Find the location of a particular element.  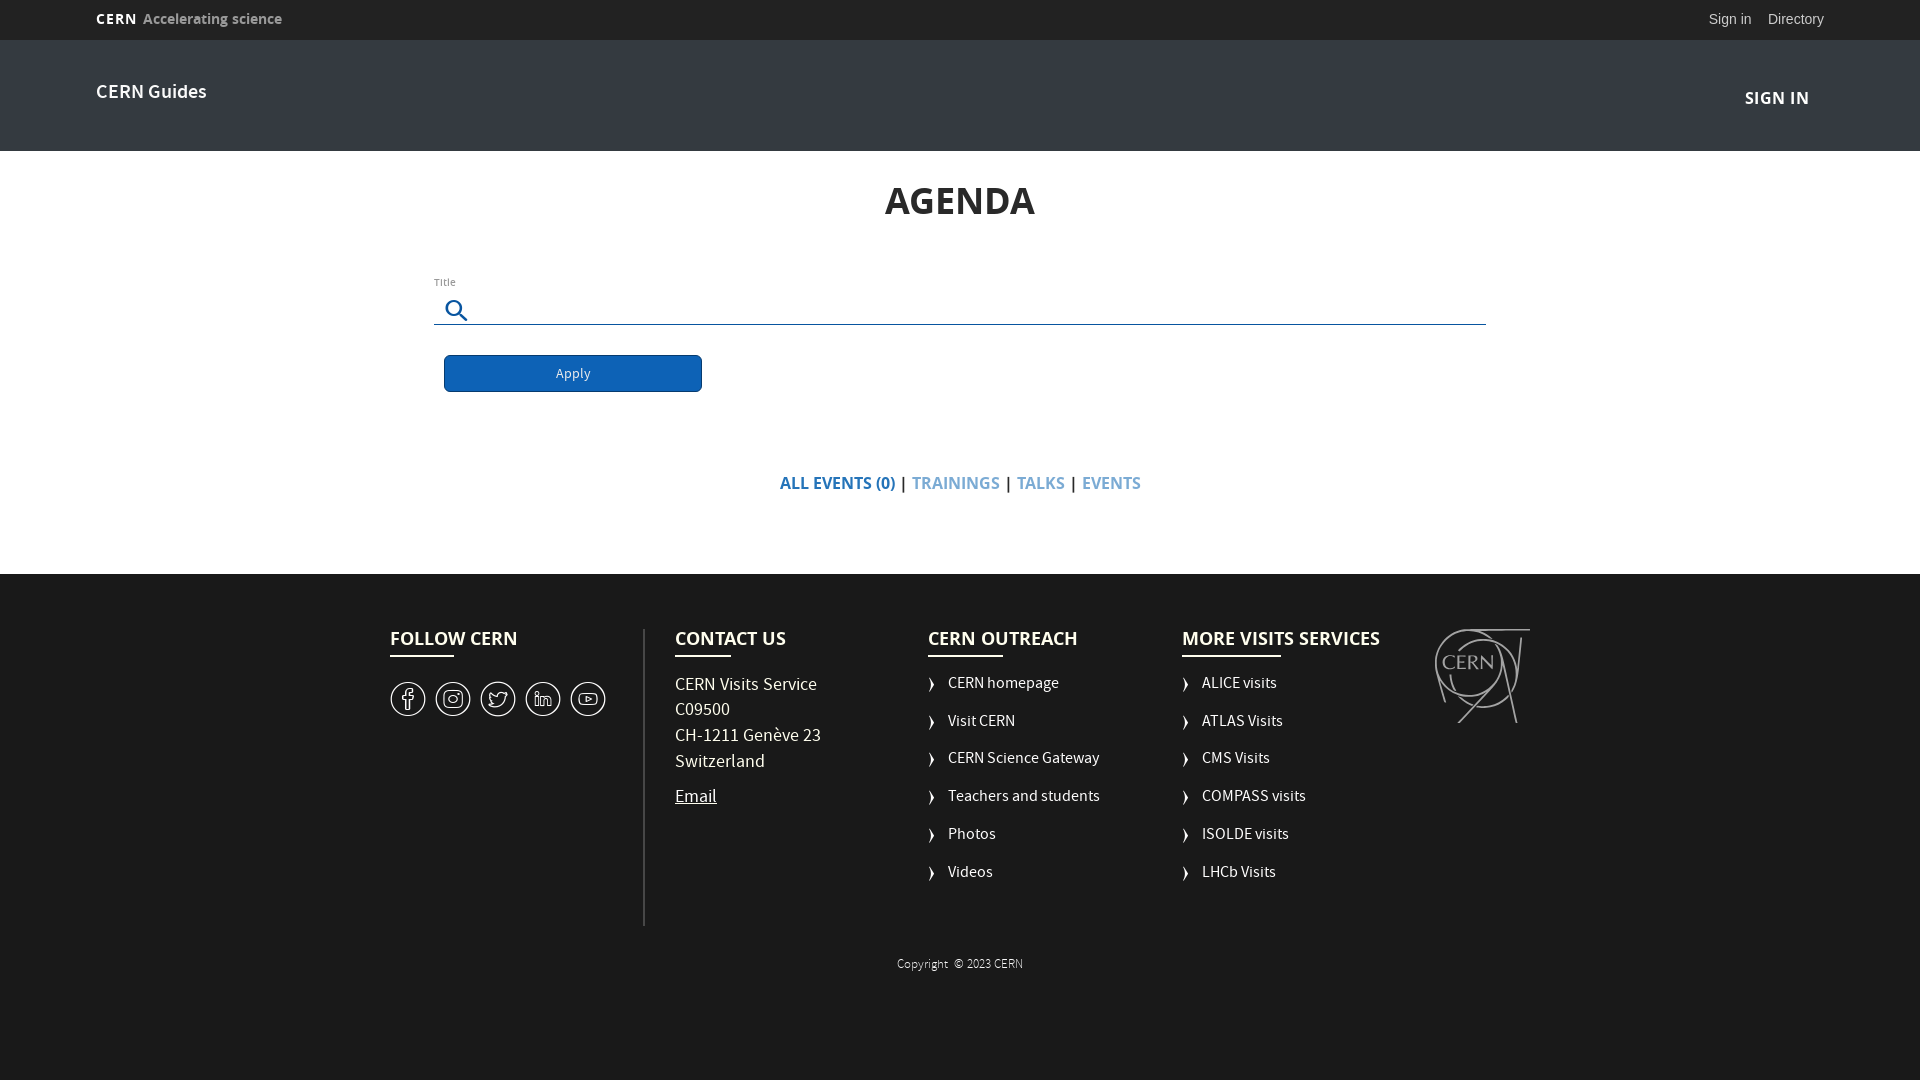

ALL EVENTS (0) is located at coordinates (838, 483).